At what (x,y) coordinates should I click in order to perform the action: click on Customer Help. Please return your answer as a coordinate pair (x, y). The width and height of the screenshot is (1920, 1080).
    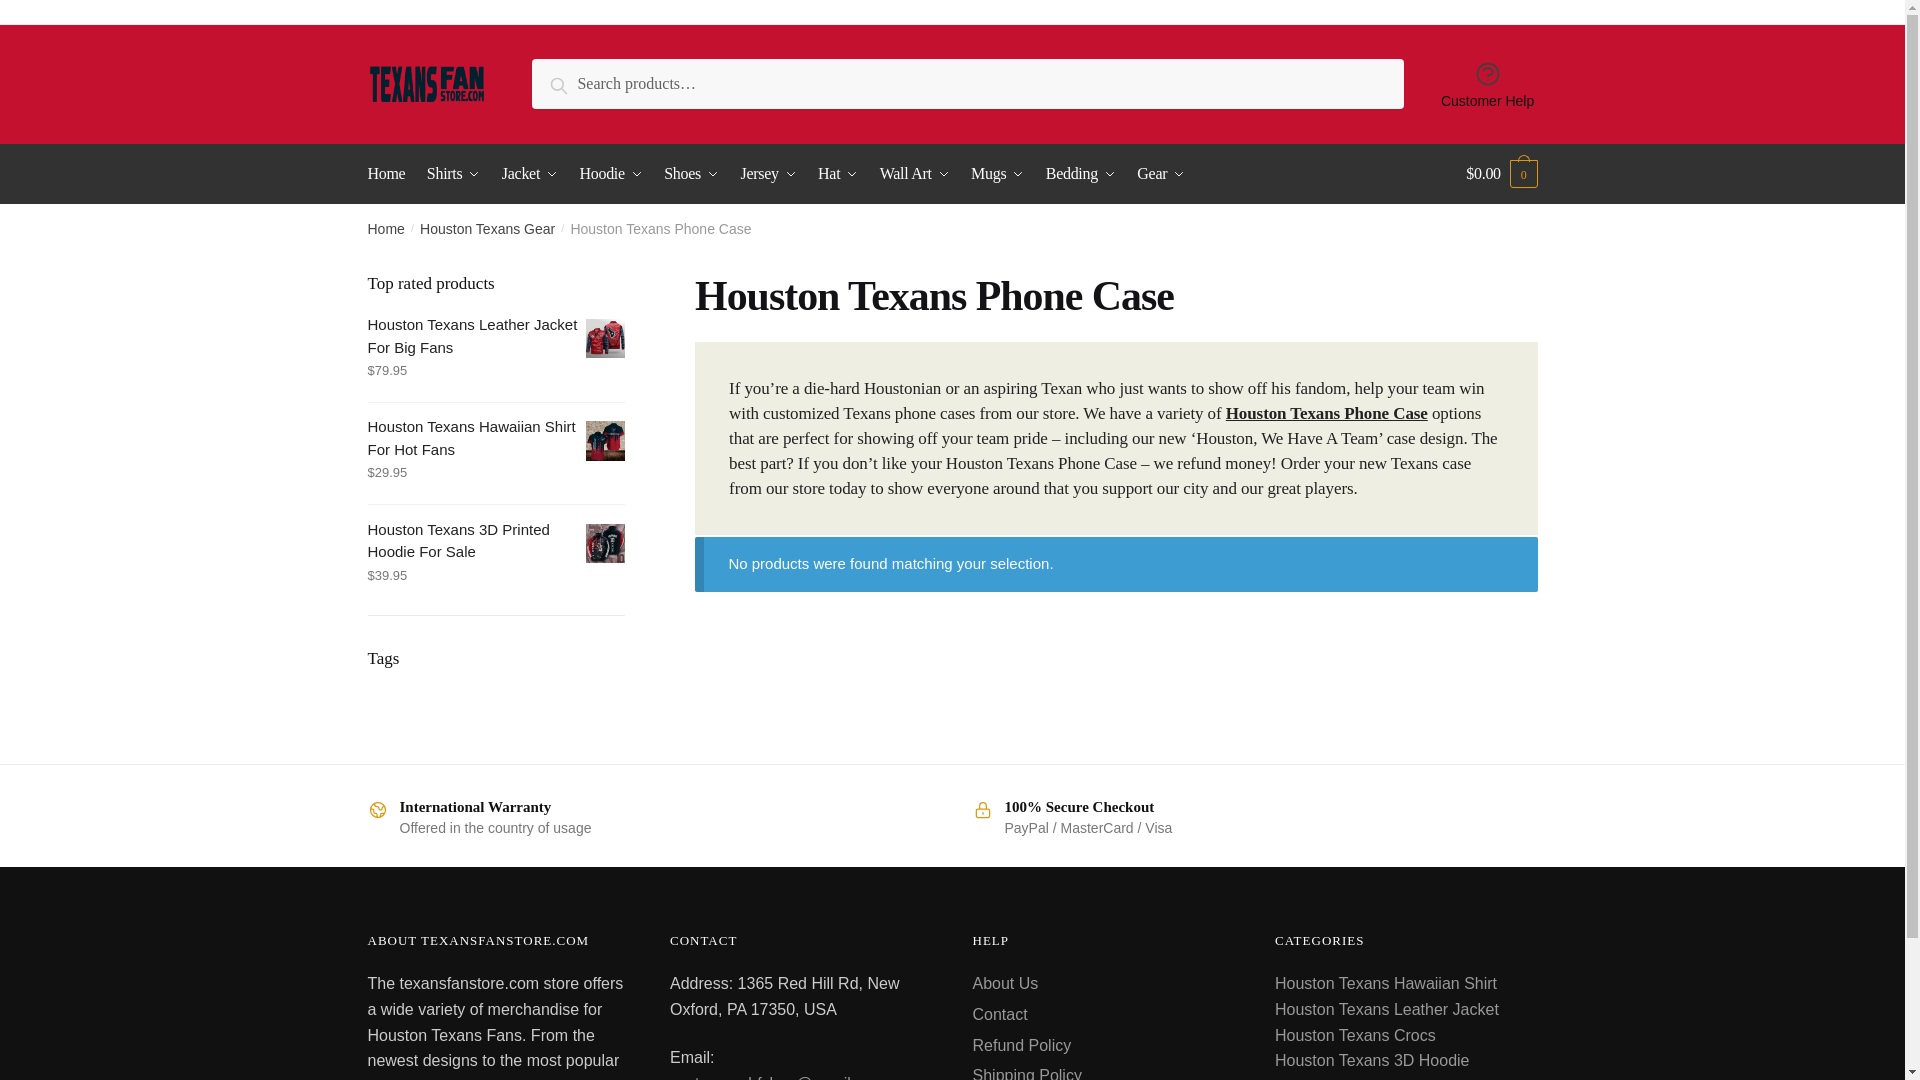
    Looking at the image, I should click on (1488, 84).